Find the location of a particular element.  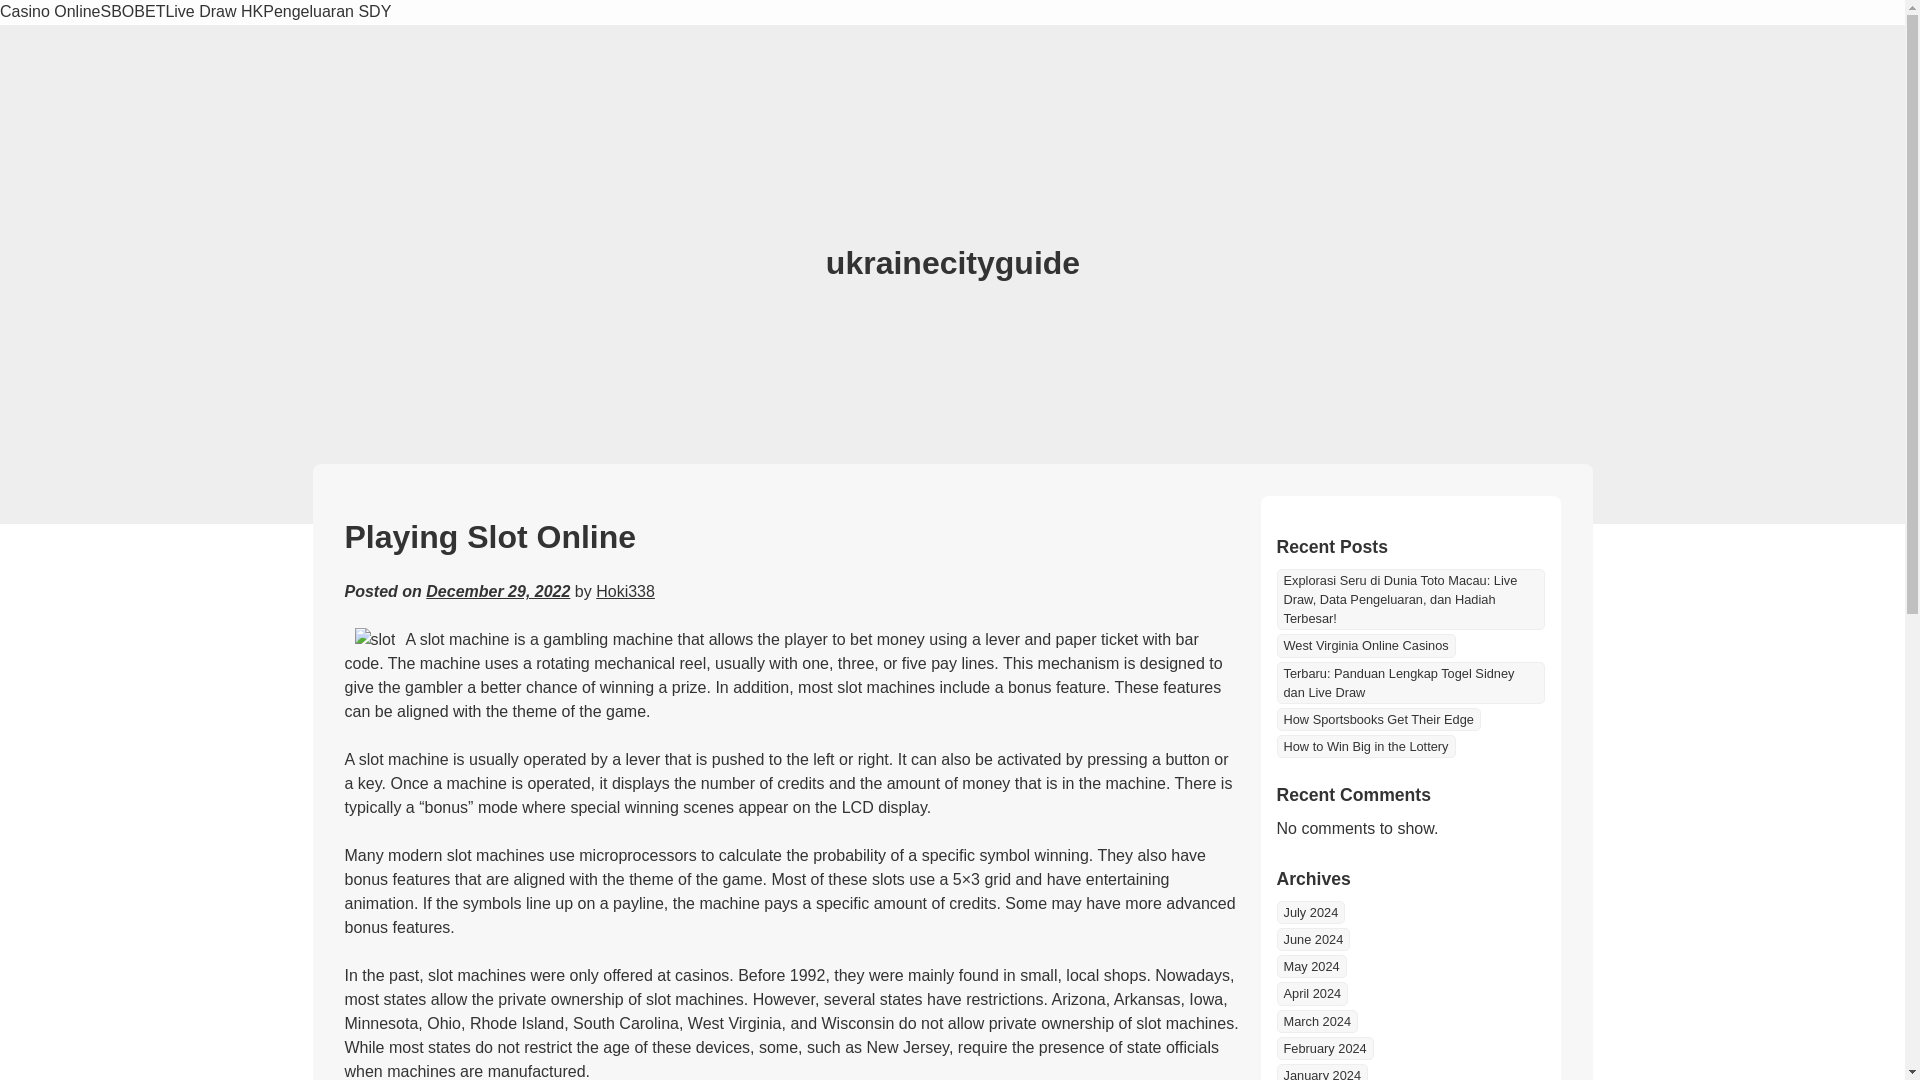

Casino Online is located at coordinates (50, 12).